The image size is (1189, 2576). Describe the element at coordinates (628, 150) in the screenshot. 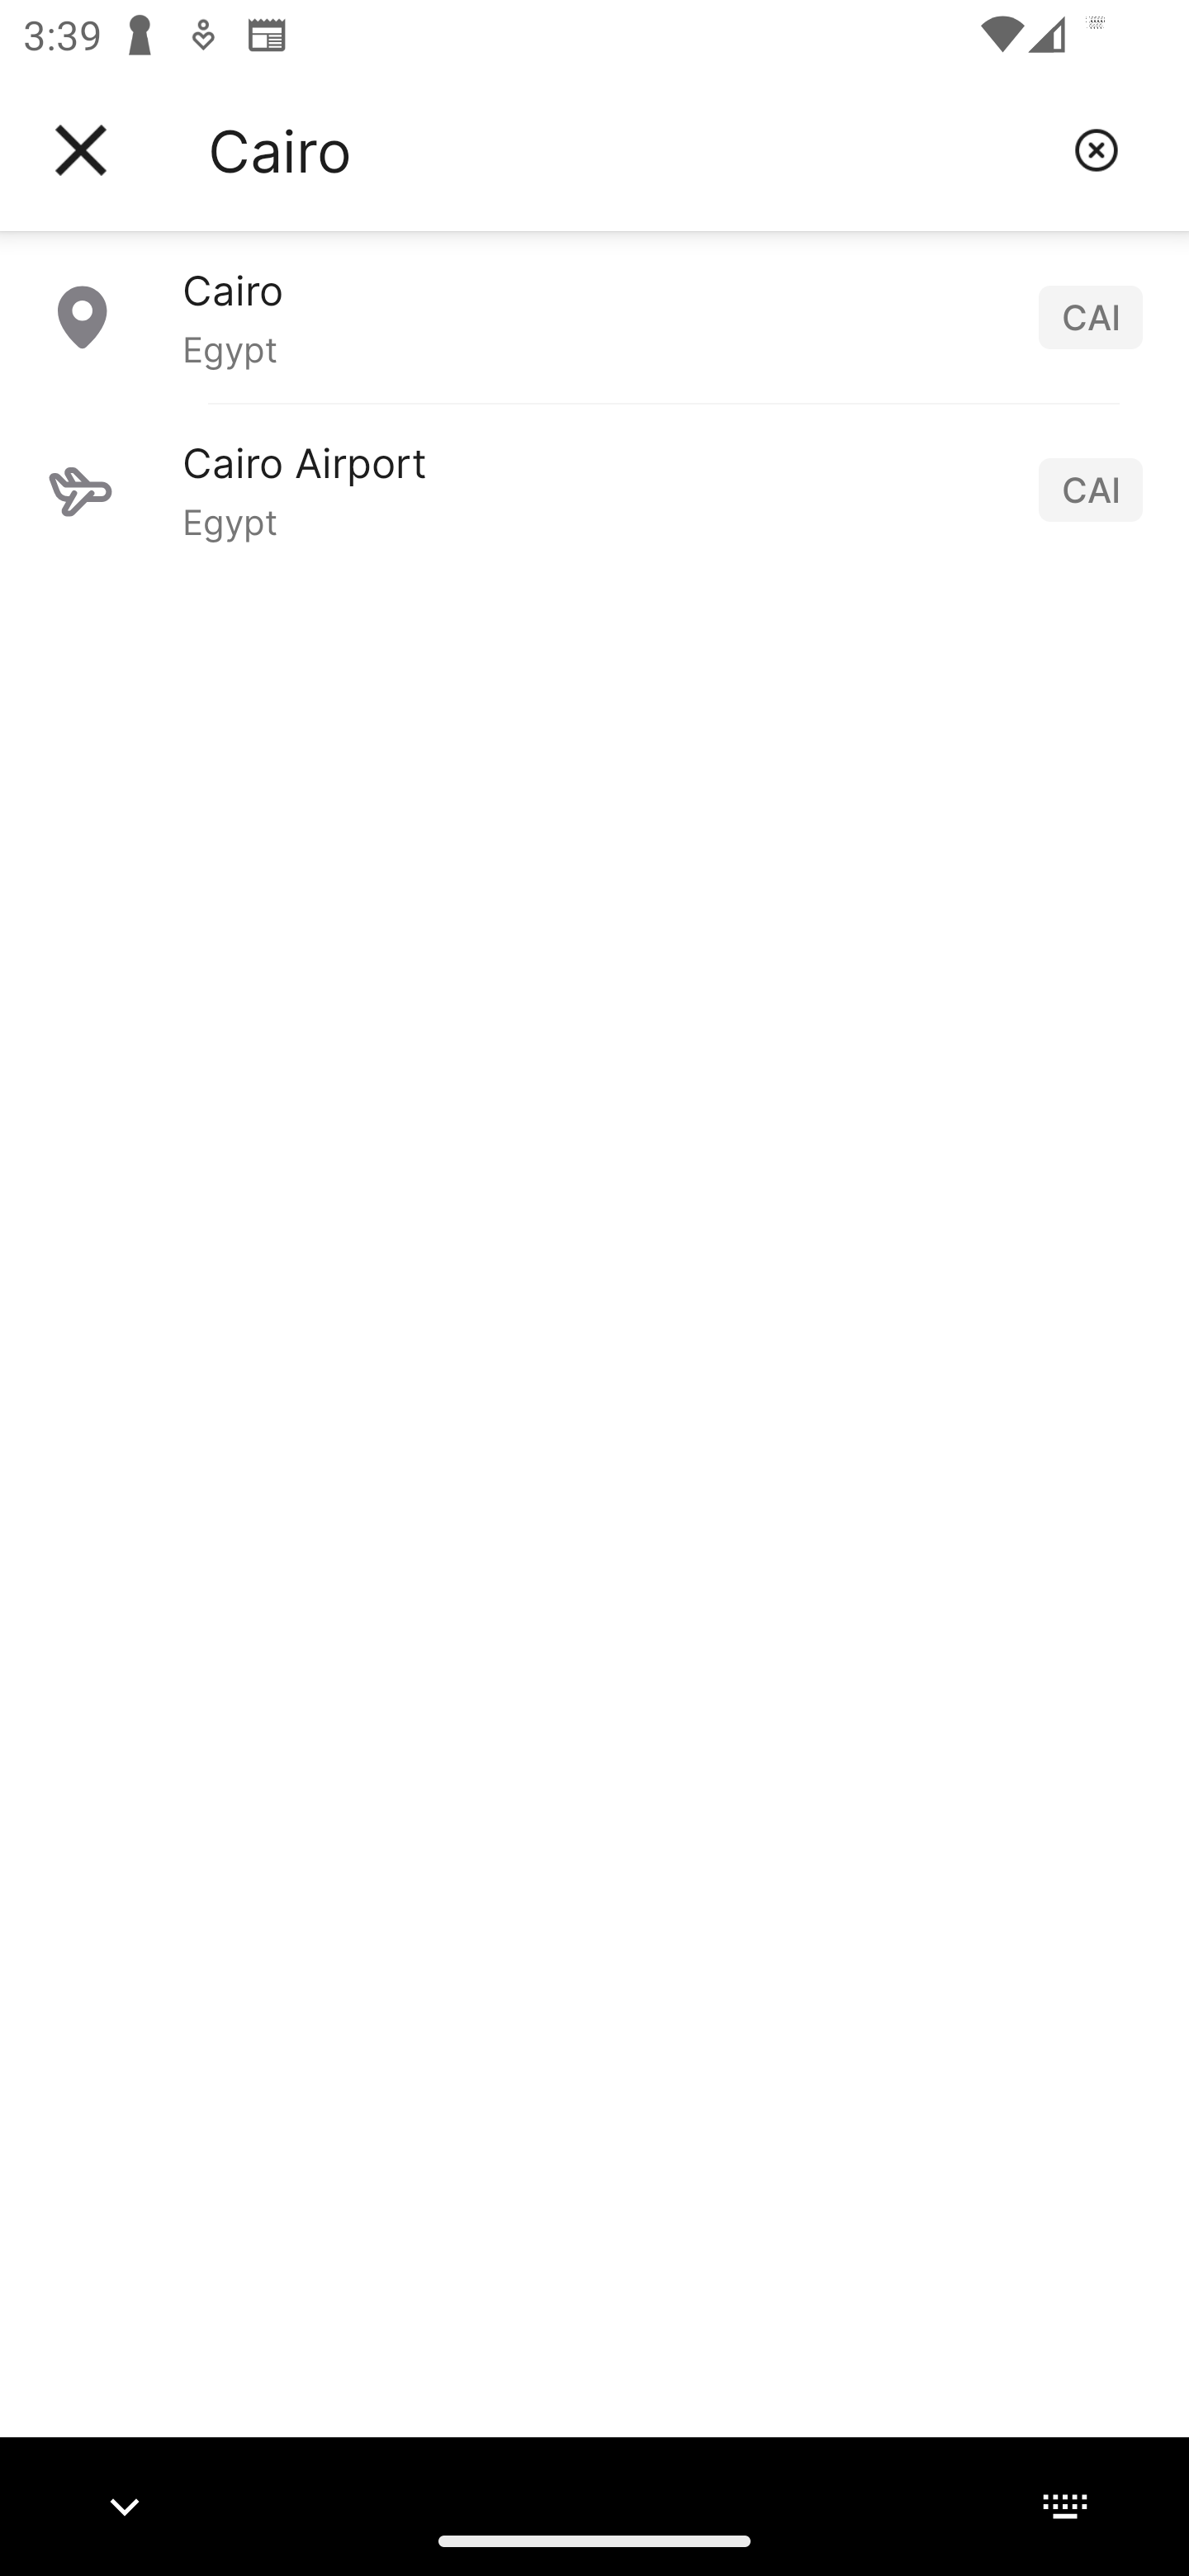

I see `Cairo` at that location.